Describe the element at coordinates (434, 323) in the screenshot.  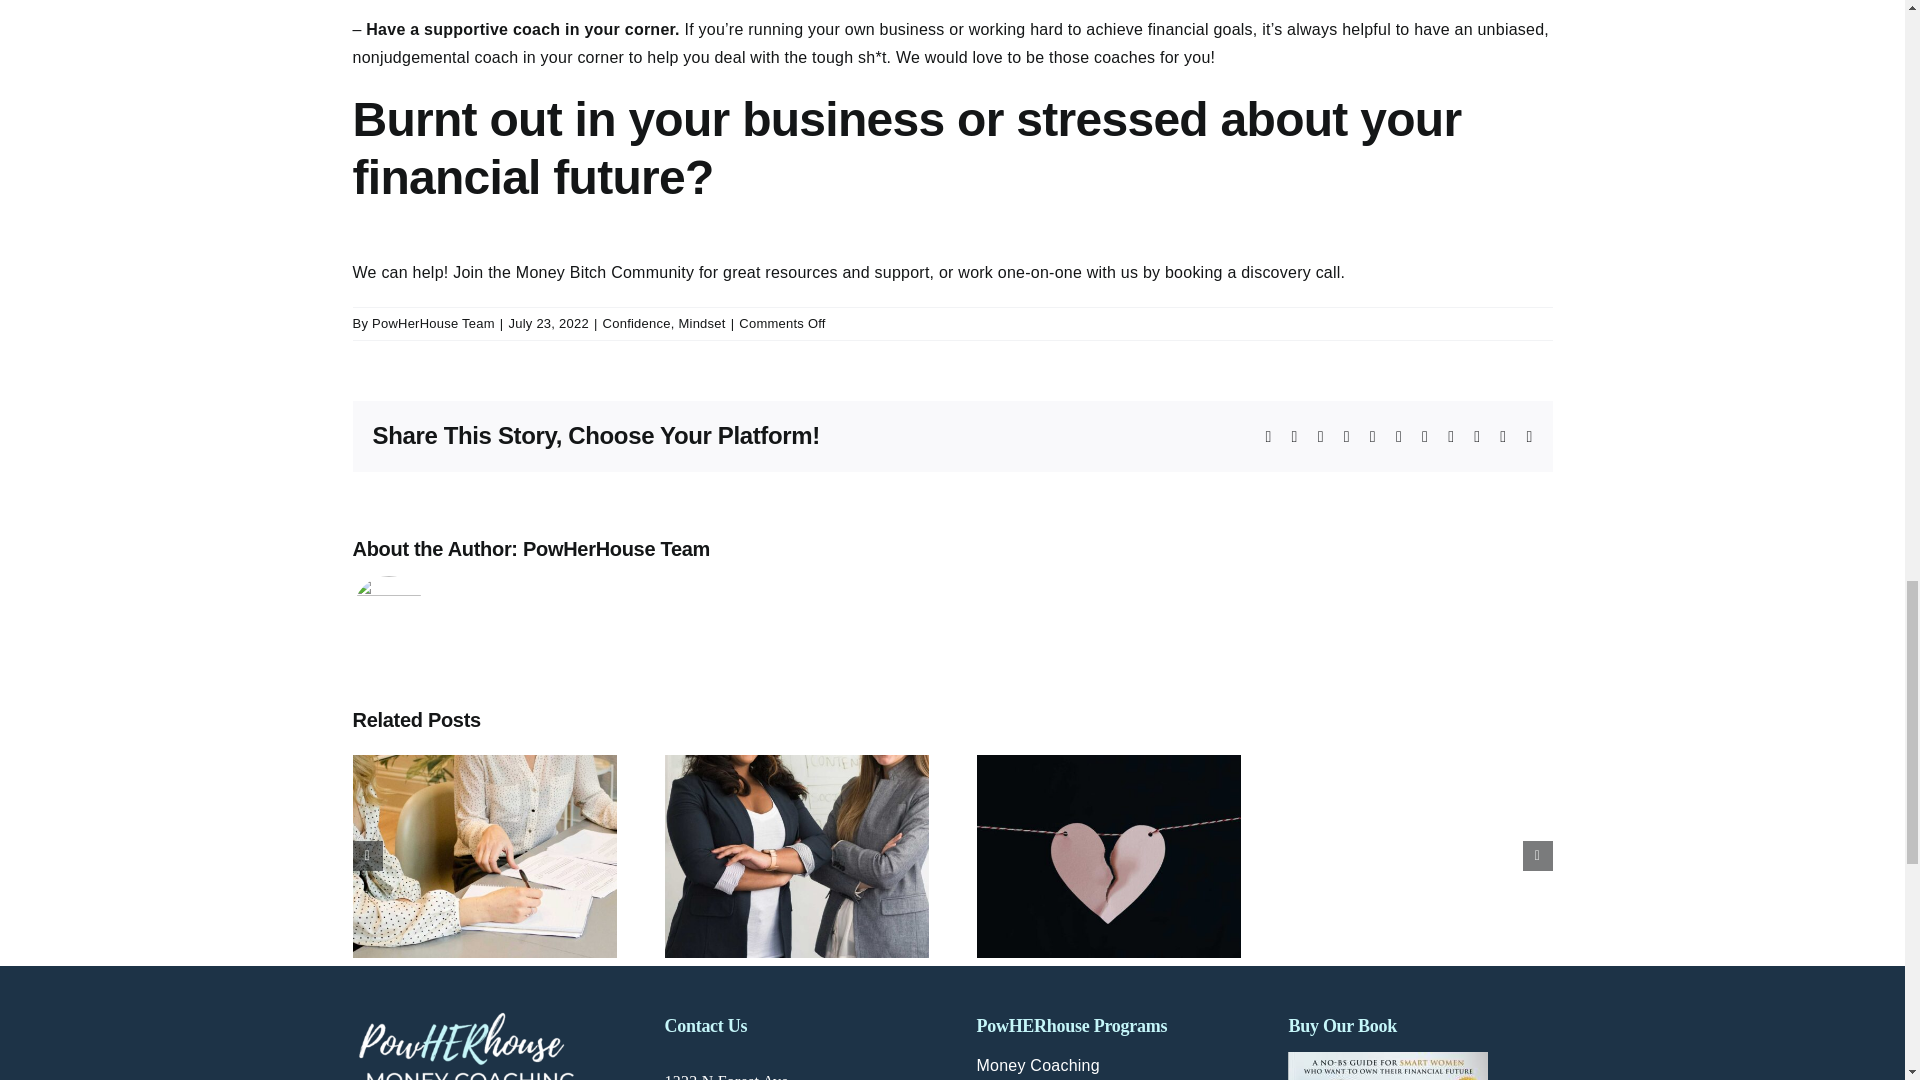
I see `Posts by PowHerHouse Team` at that location.